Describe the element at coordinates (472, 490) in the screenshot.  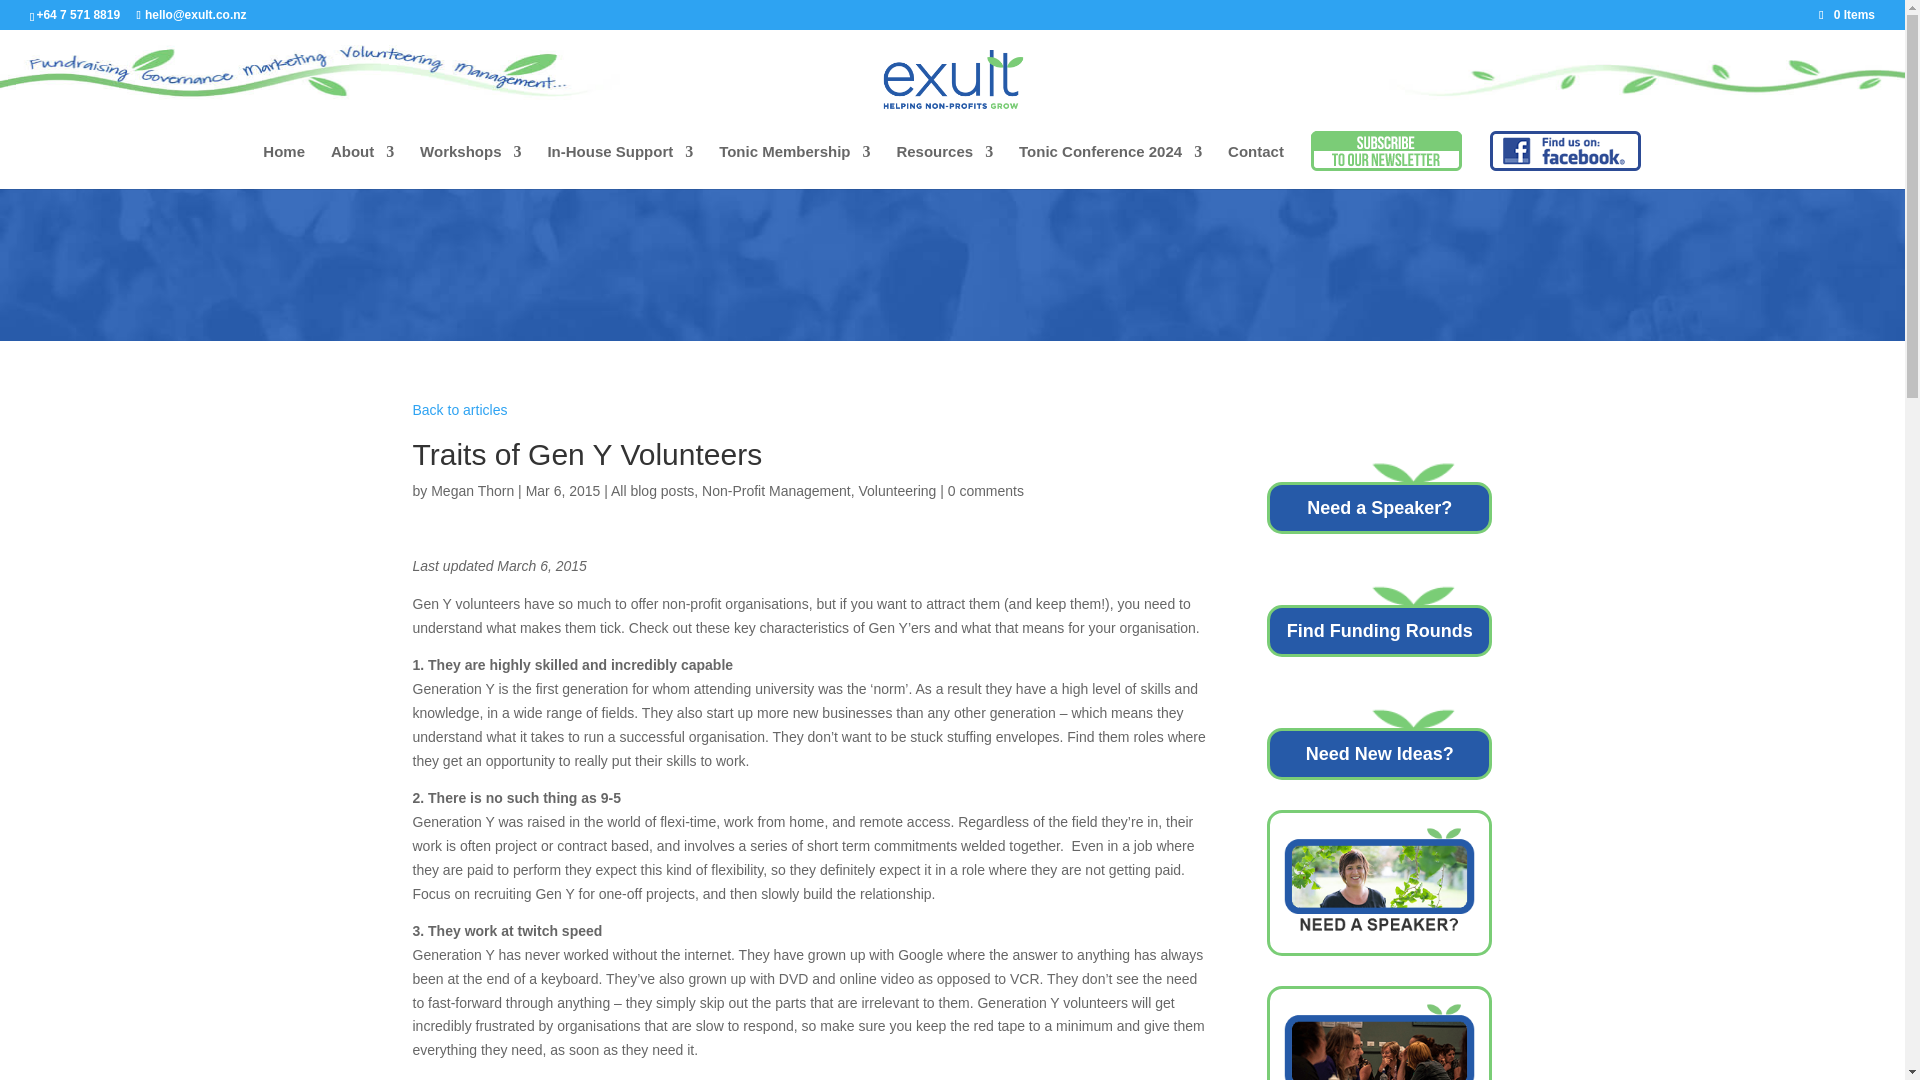
I see `Posts by Megan Thorn` at that location.